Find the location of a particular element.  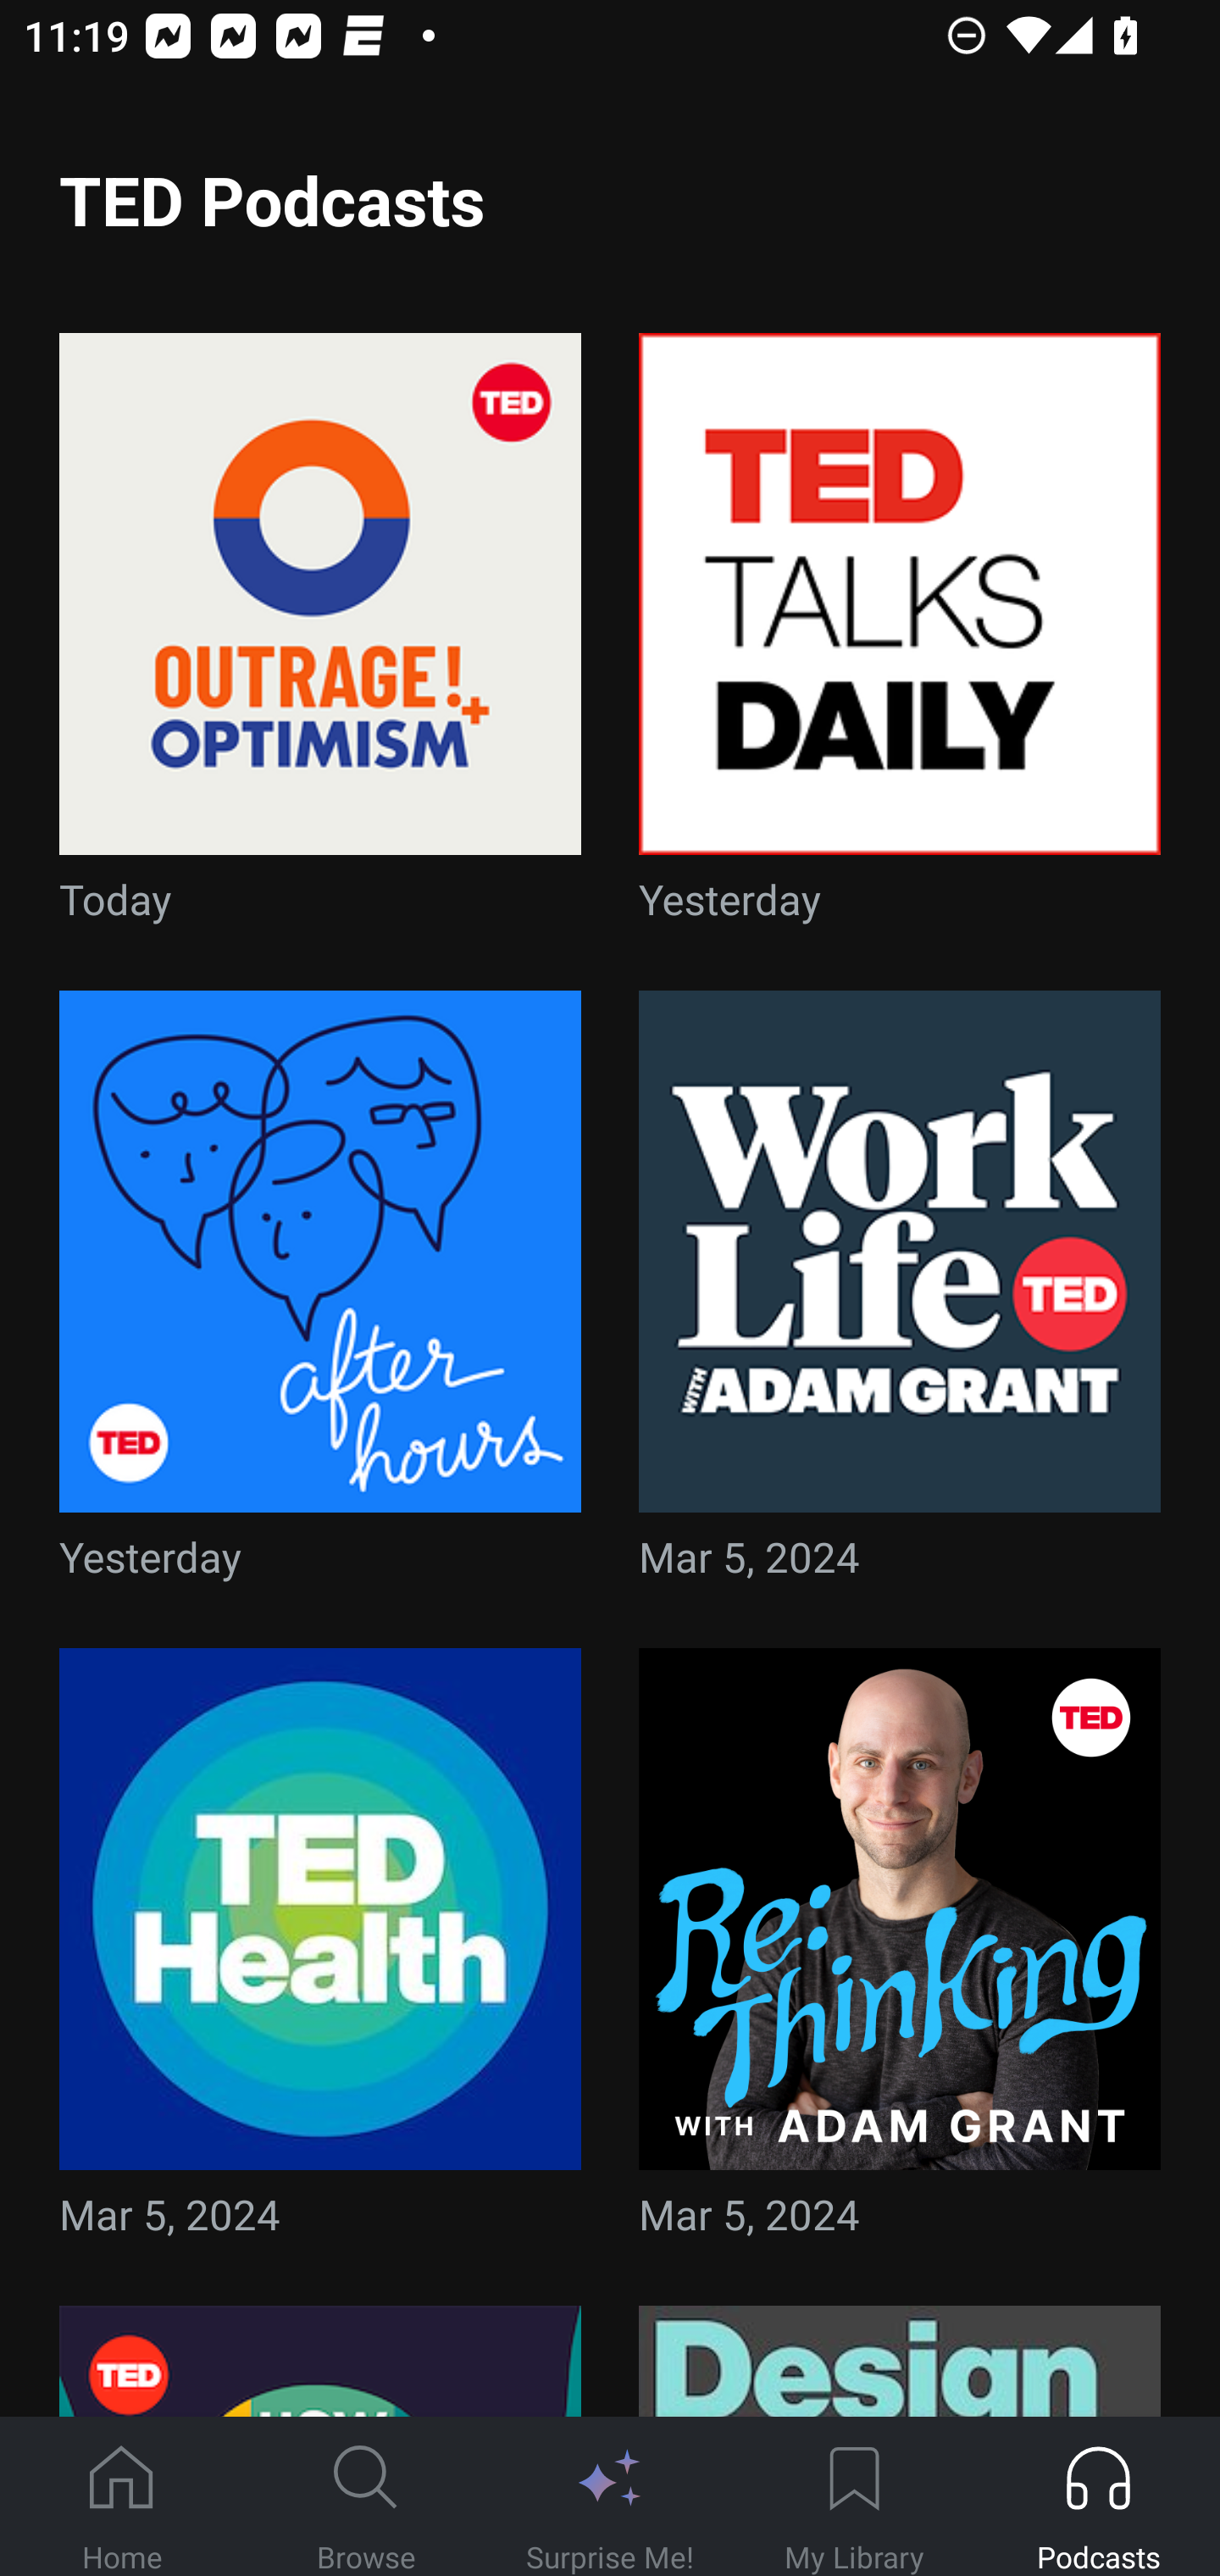

Podcasts is located at coordinates (1098, 2497).